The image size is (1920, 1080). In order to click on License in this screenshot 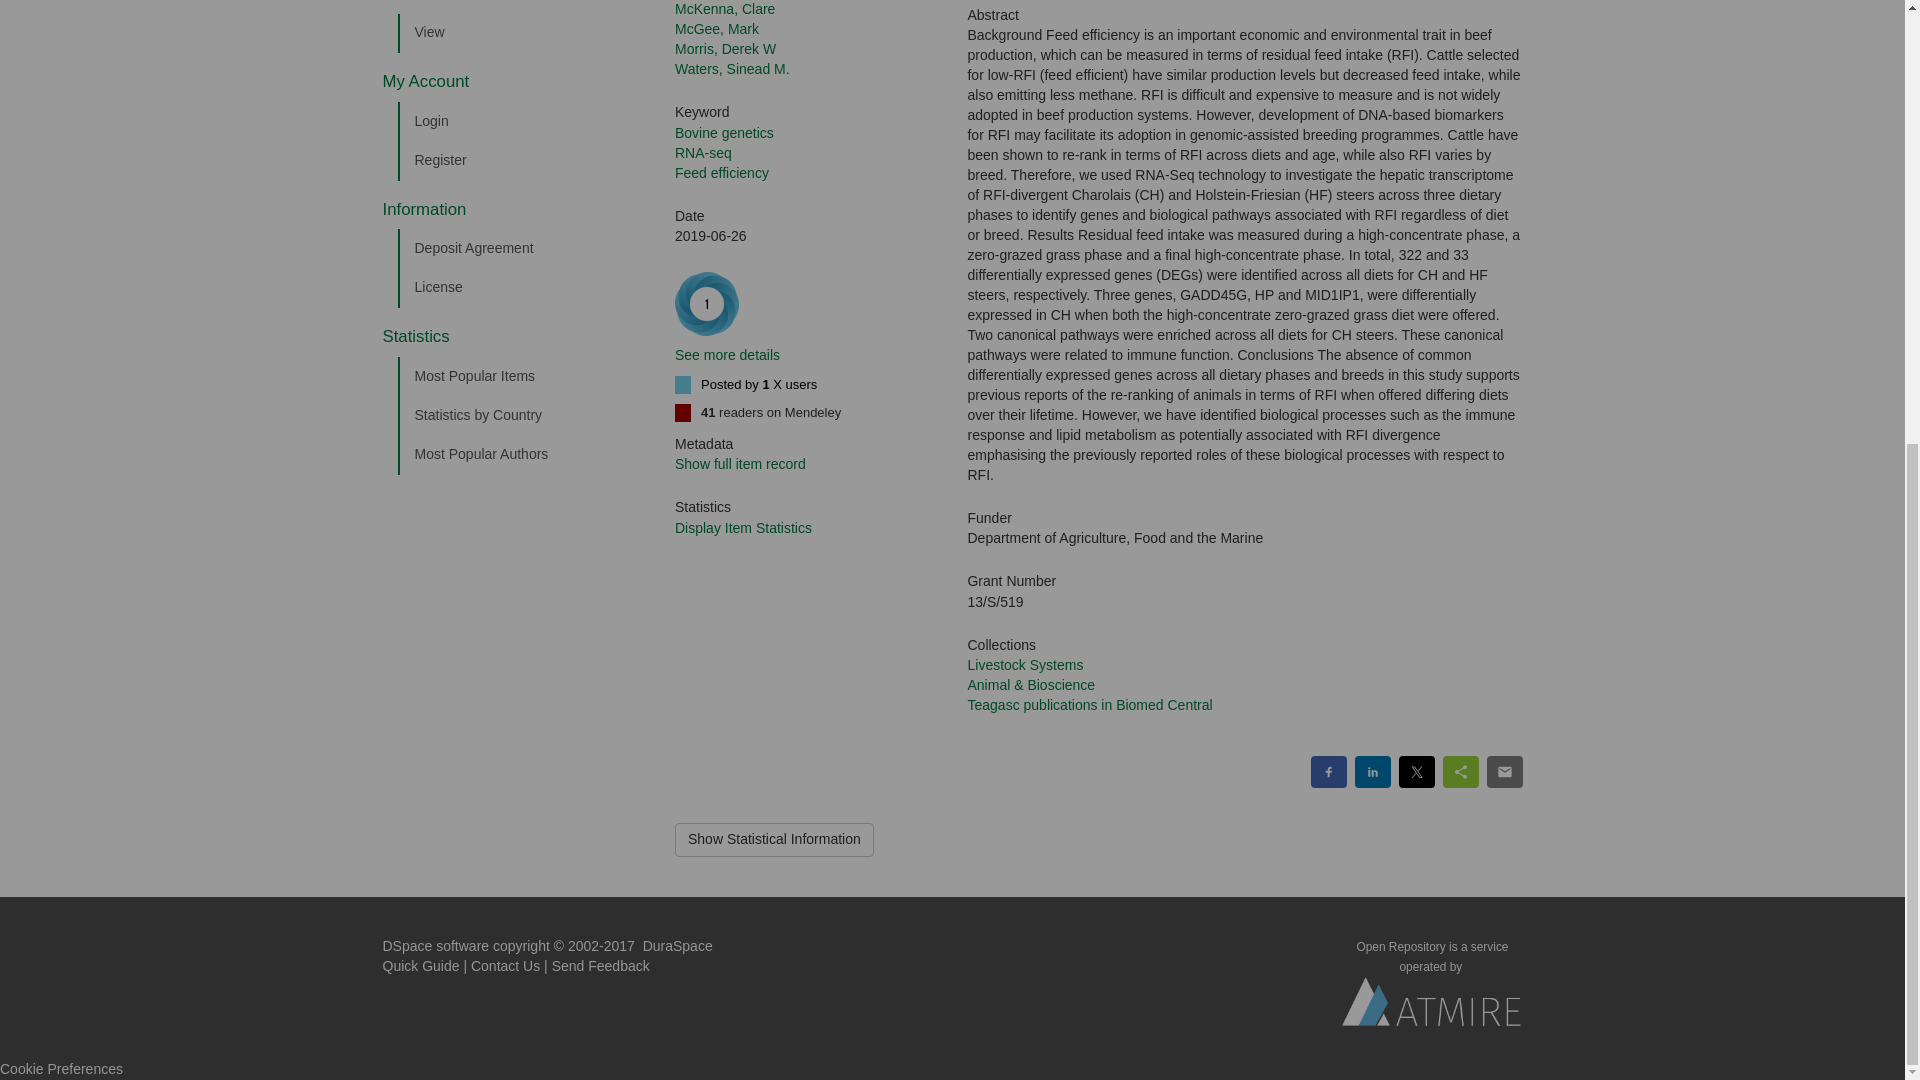, I will do `click(521, 287)`.